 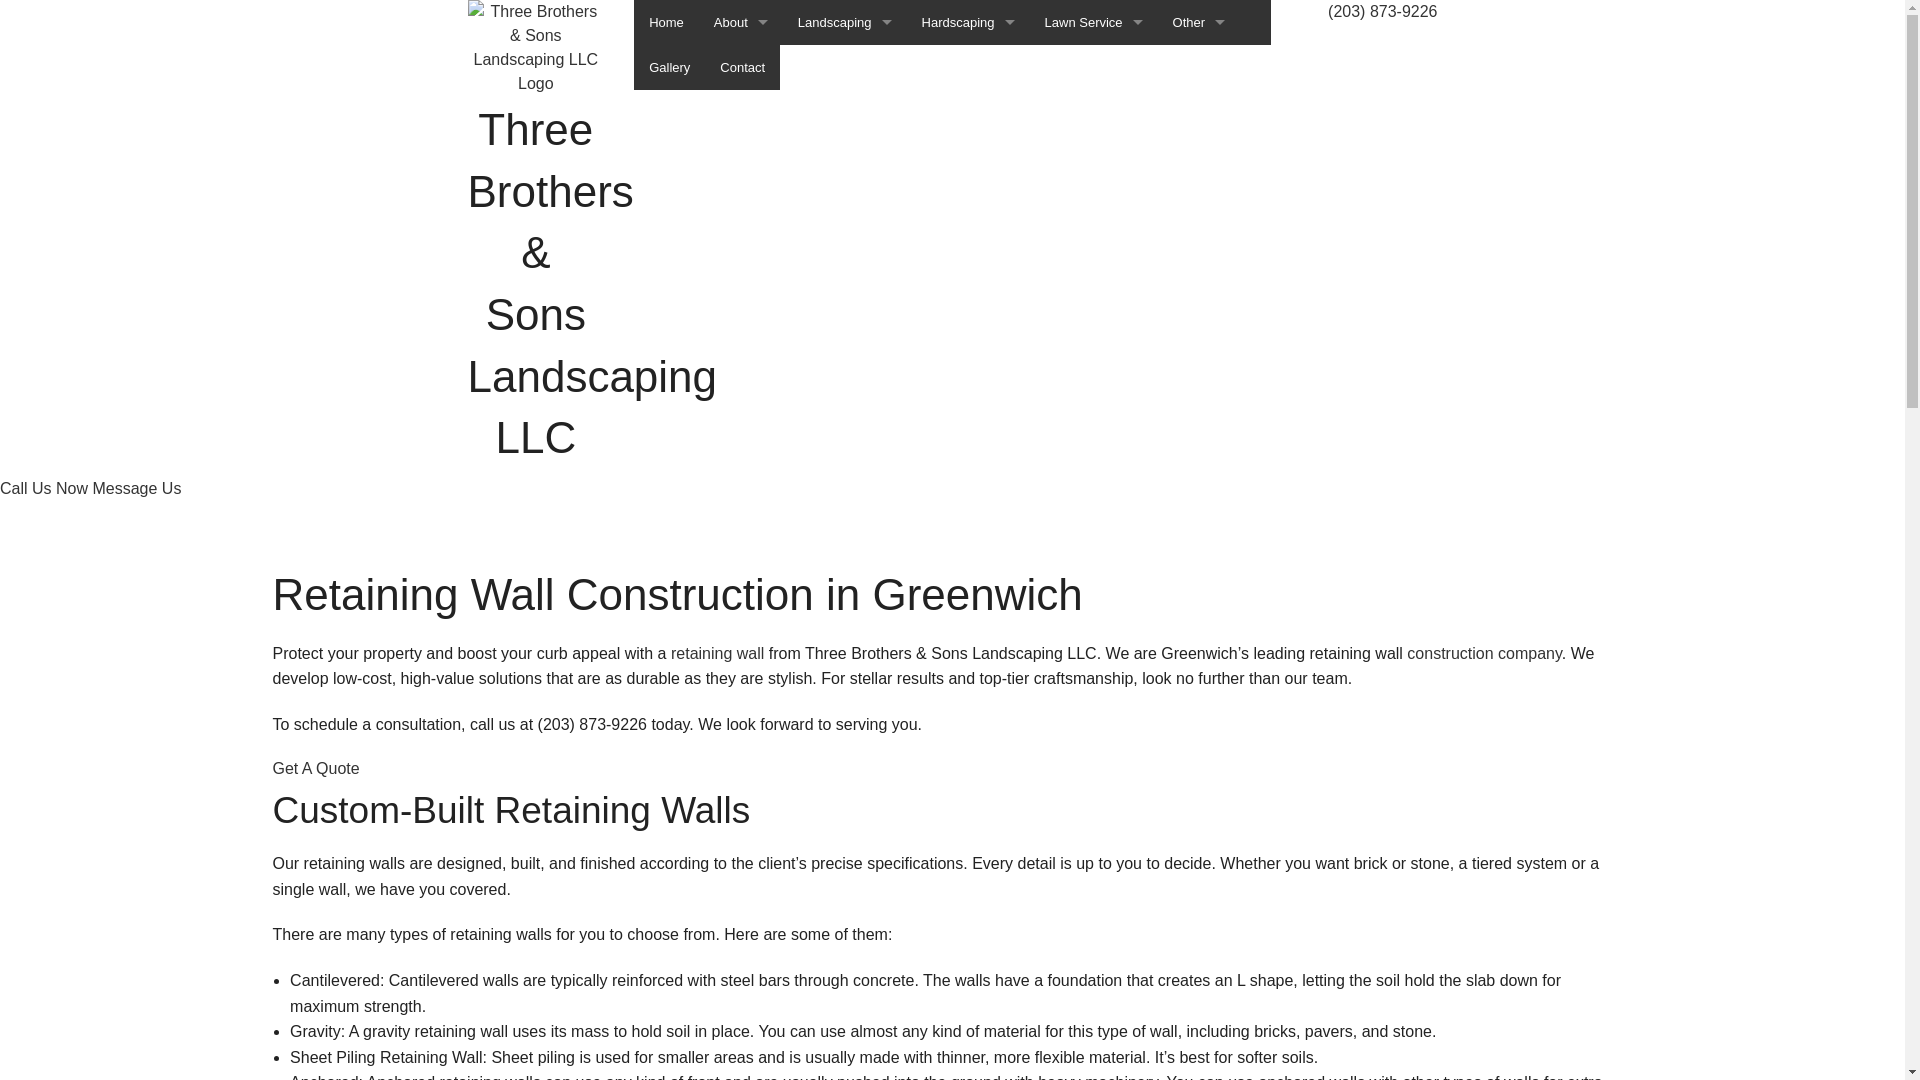 I want to click on Message Us, so click(x=136, y=488).